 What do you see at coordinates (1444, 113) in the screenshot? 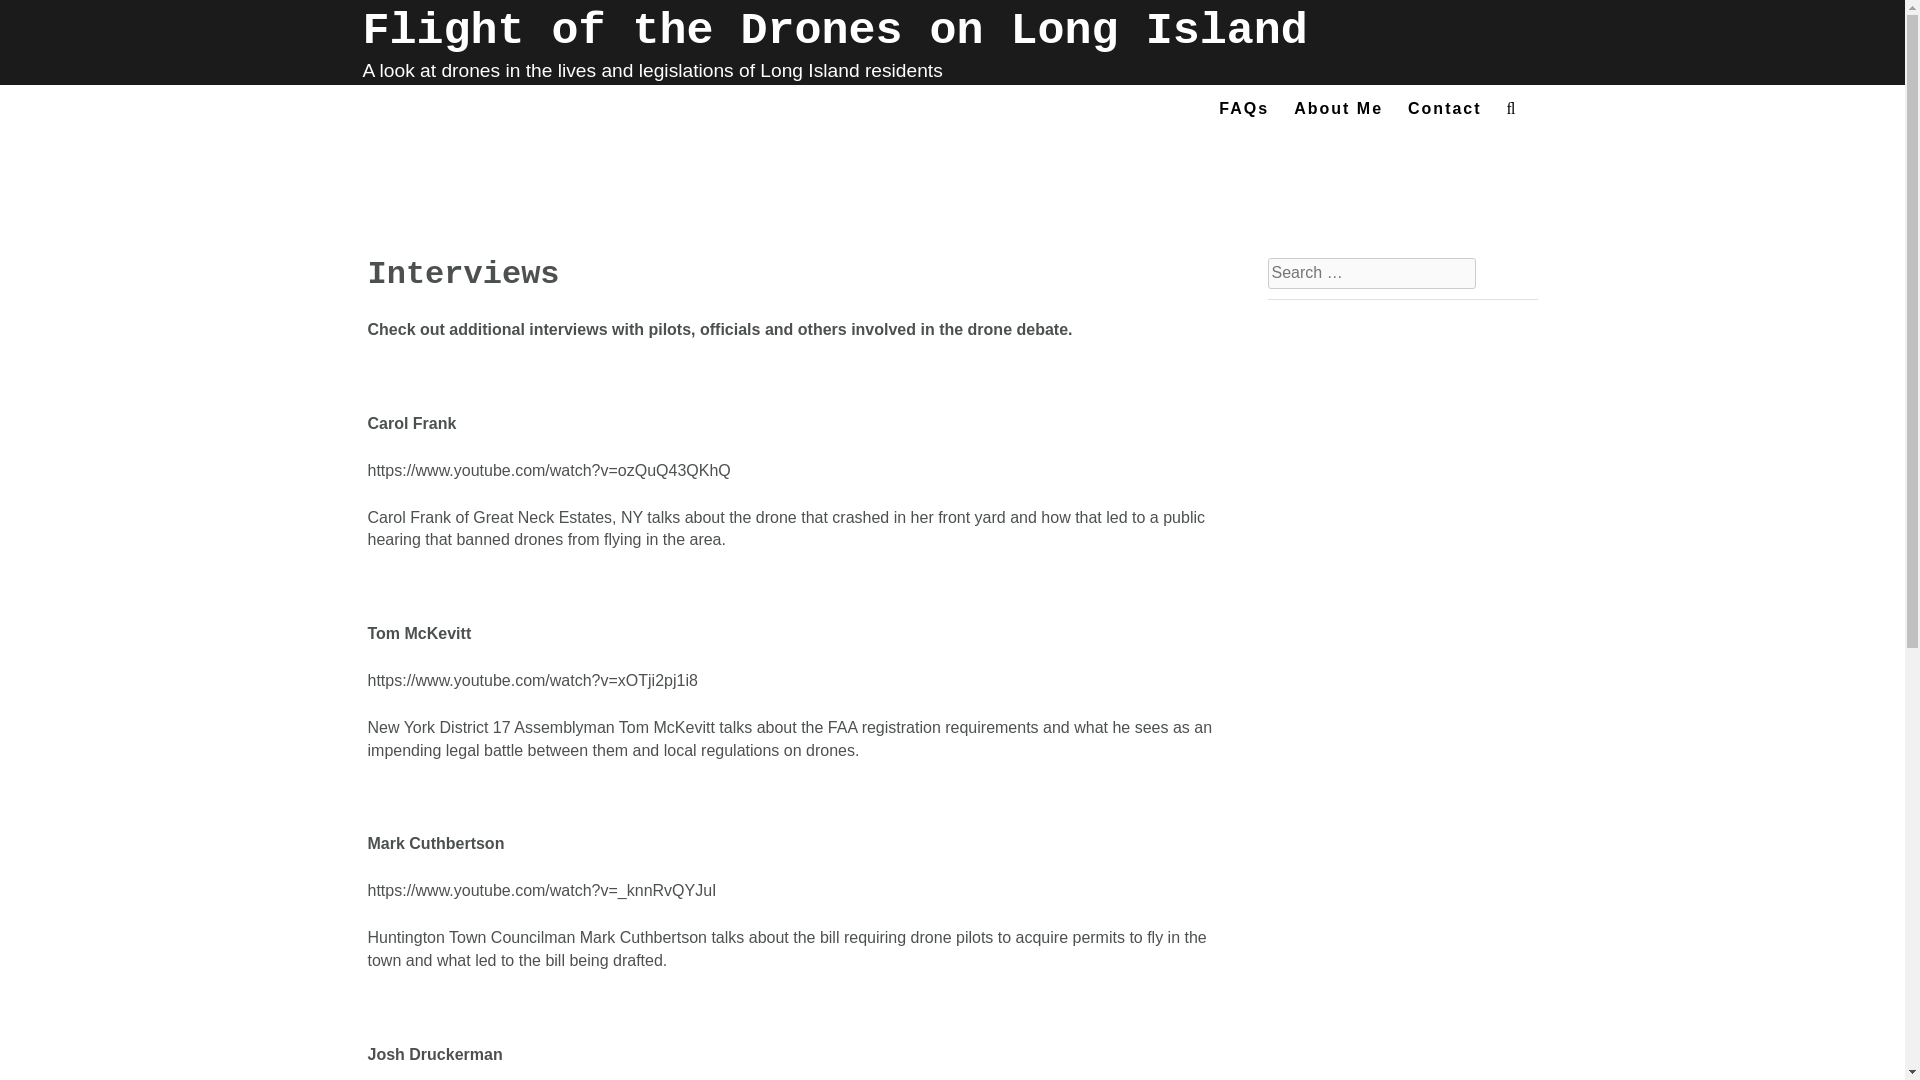
I see `Contact` at bounding box center [1444, 113].